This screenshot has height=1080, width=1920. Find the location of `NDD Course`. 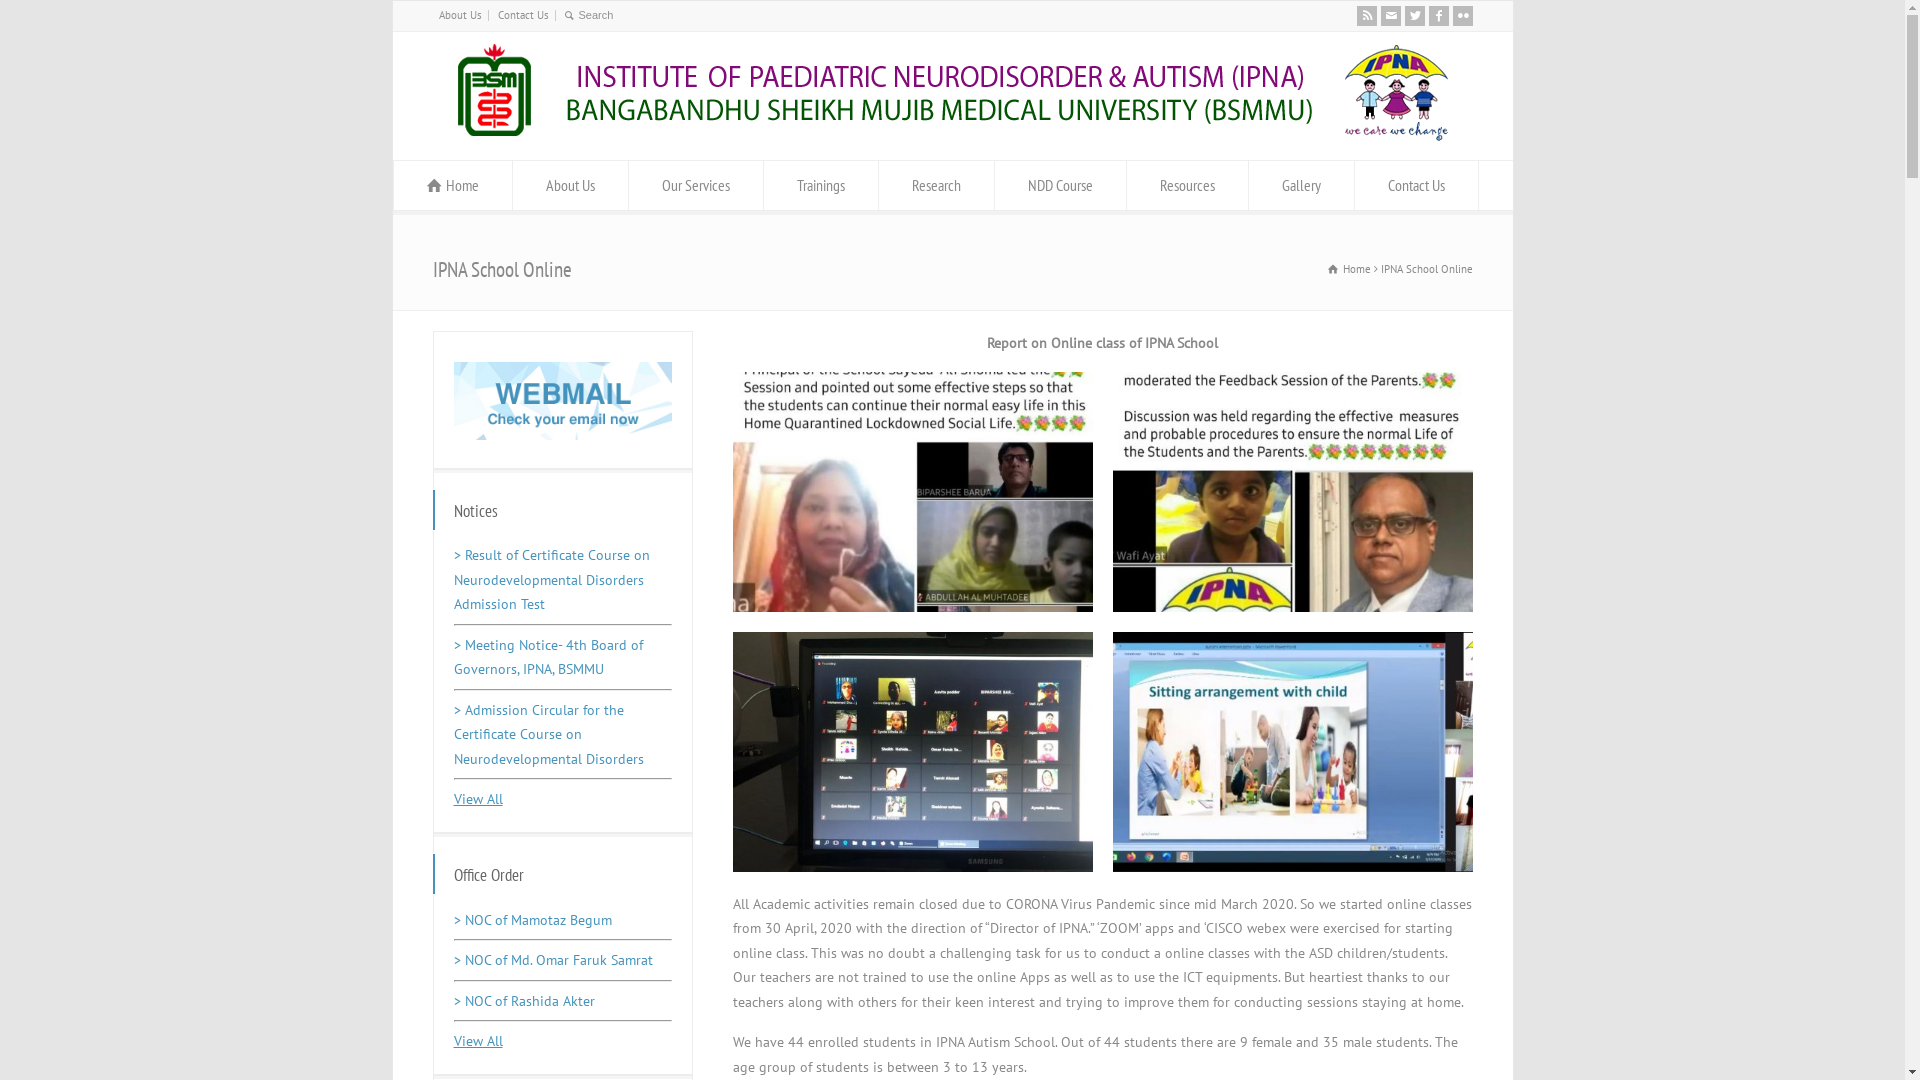

NDD Course is located at coordinates (1060, 185).